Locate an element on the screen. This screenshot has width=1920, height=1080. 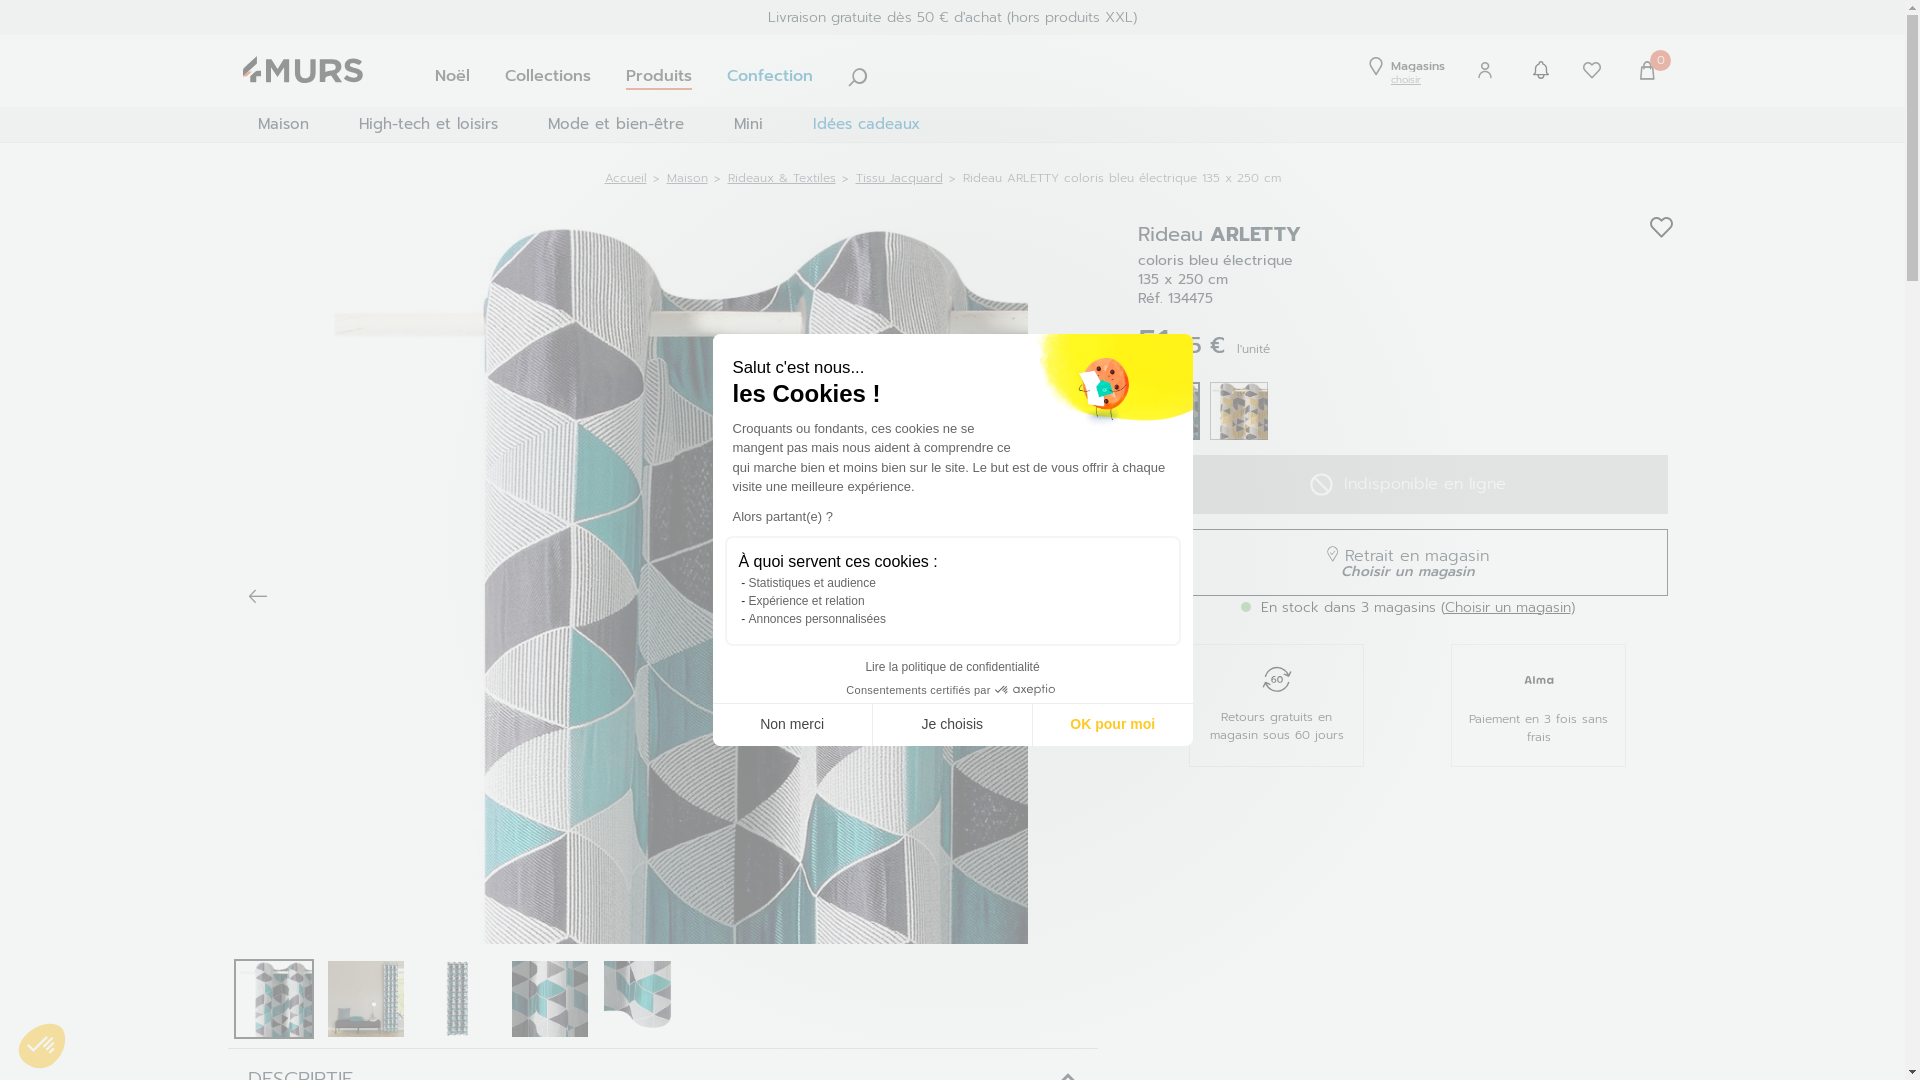
0 is located at coordinates (1650, 74).